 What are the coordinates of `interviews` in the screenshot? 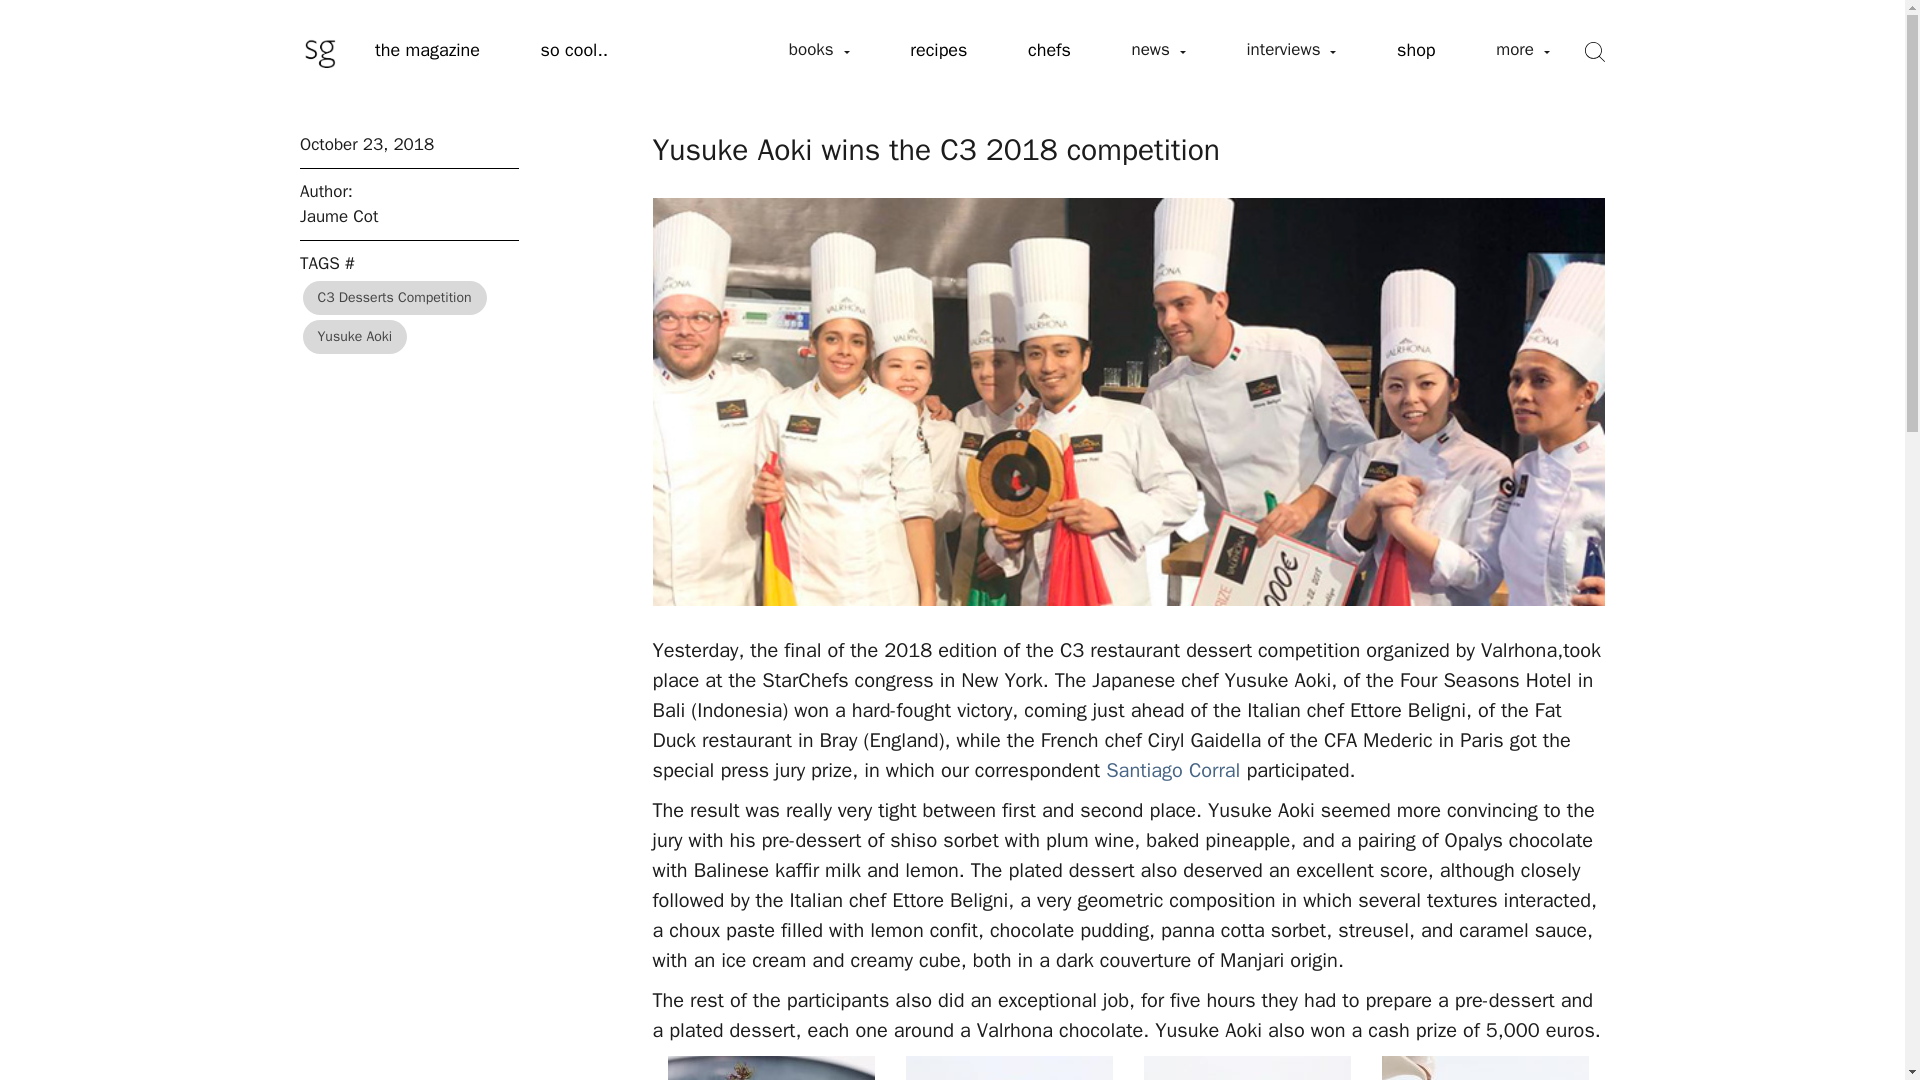 It's located at (1290, 50).